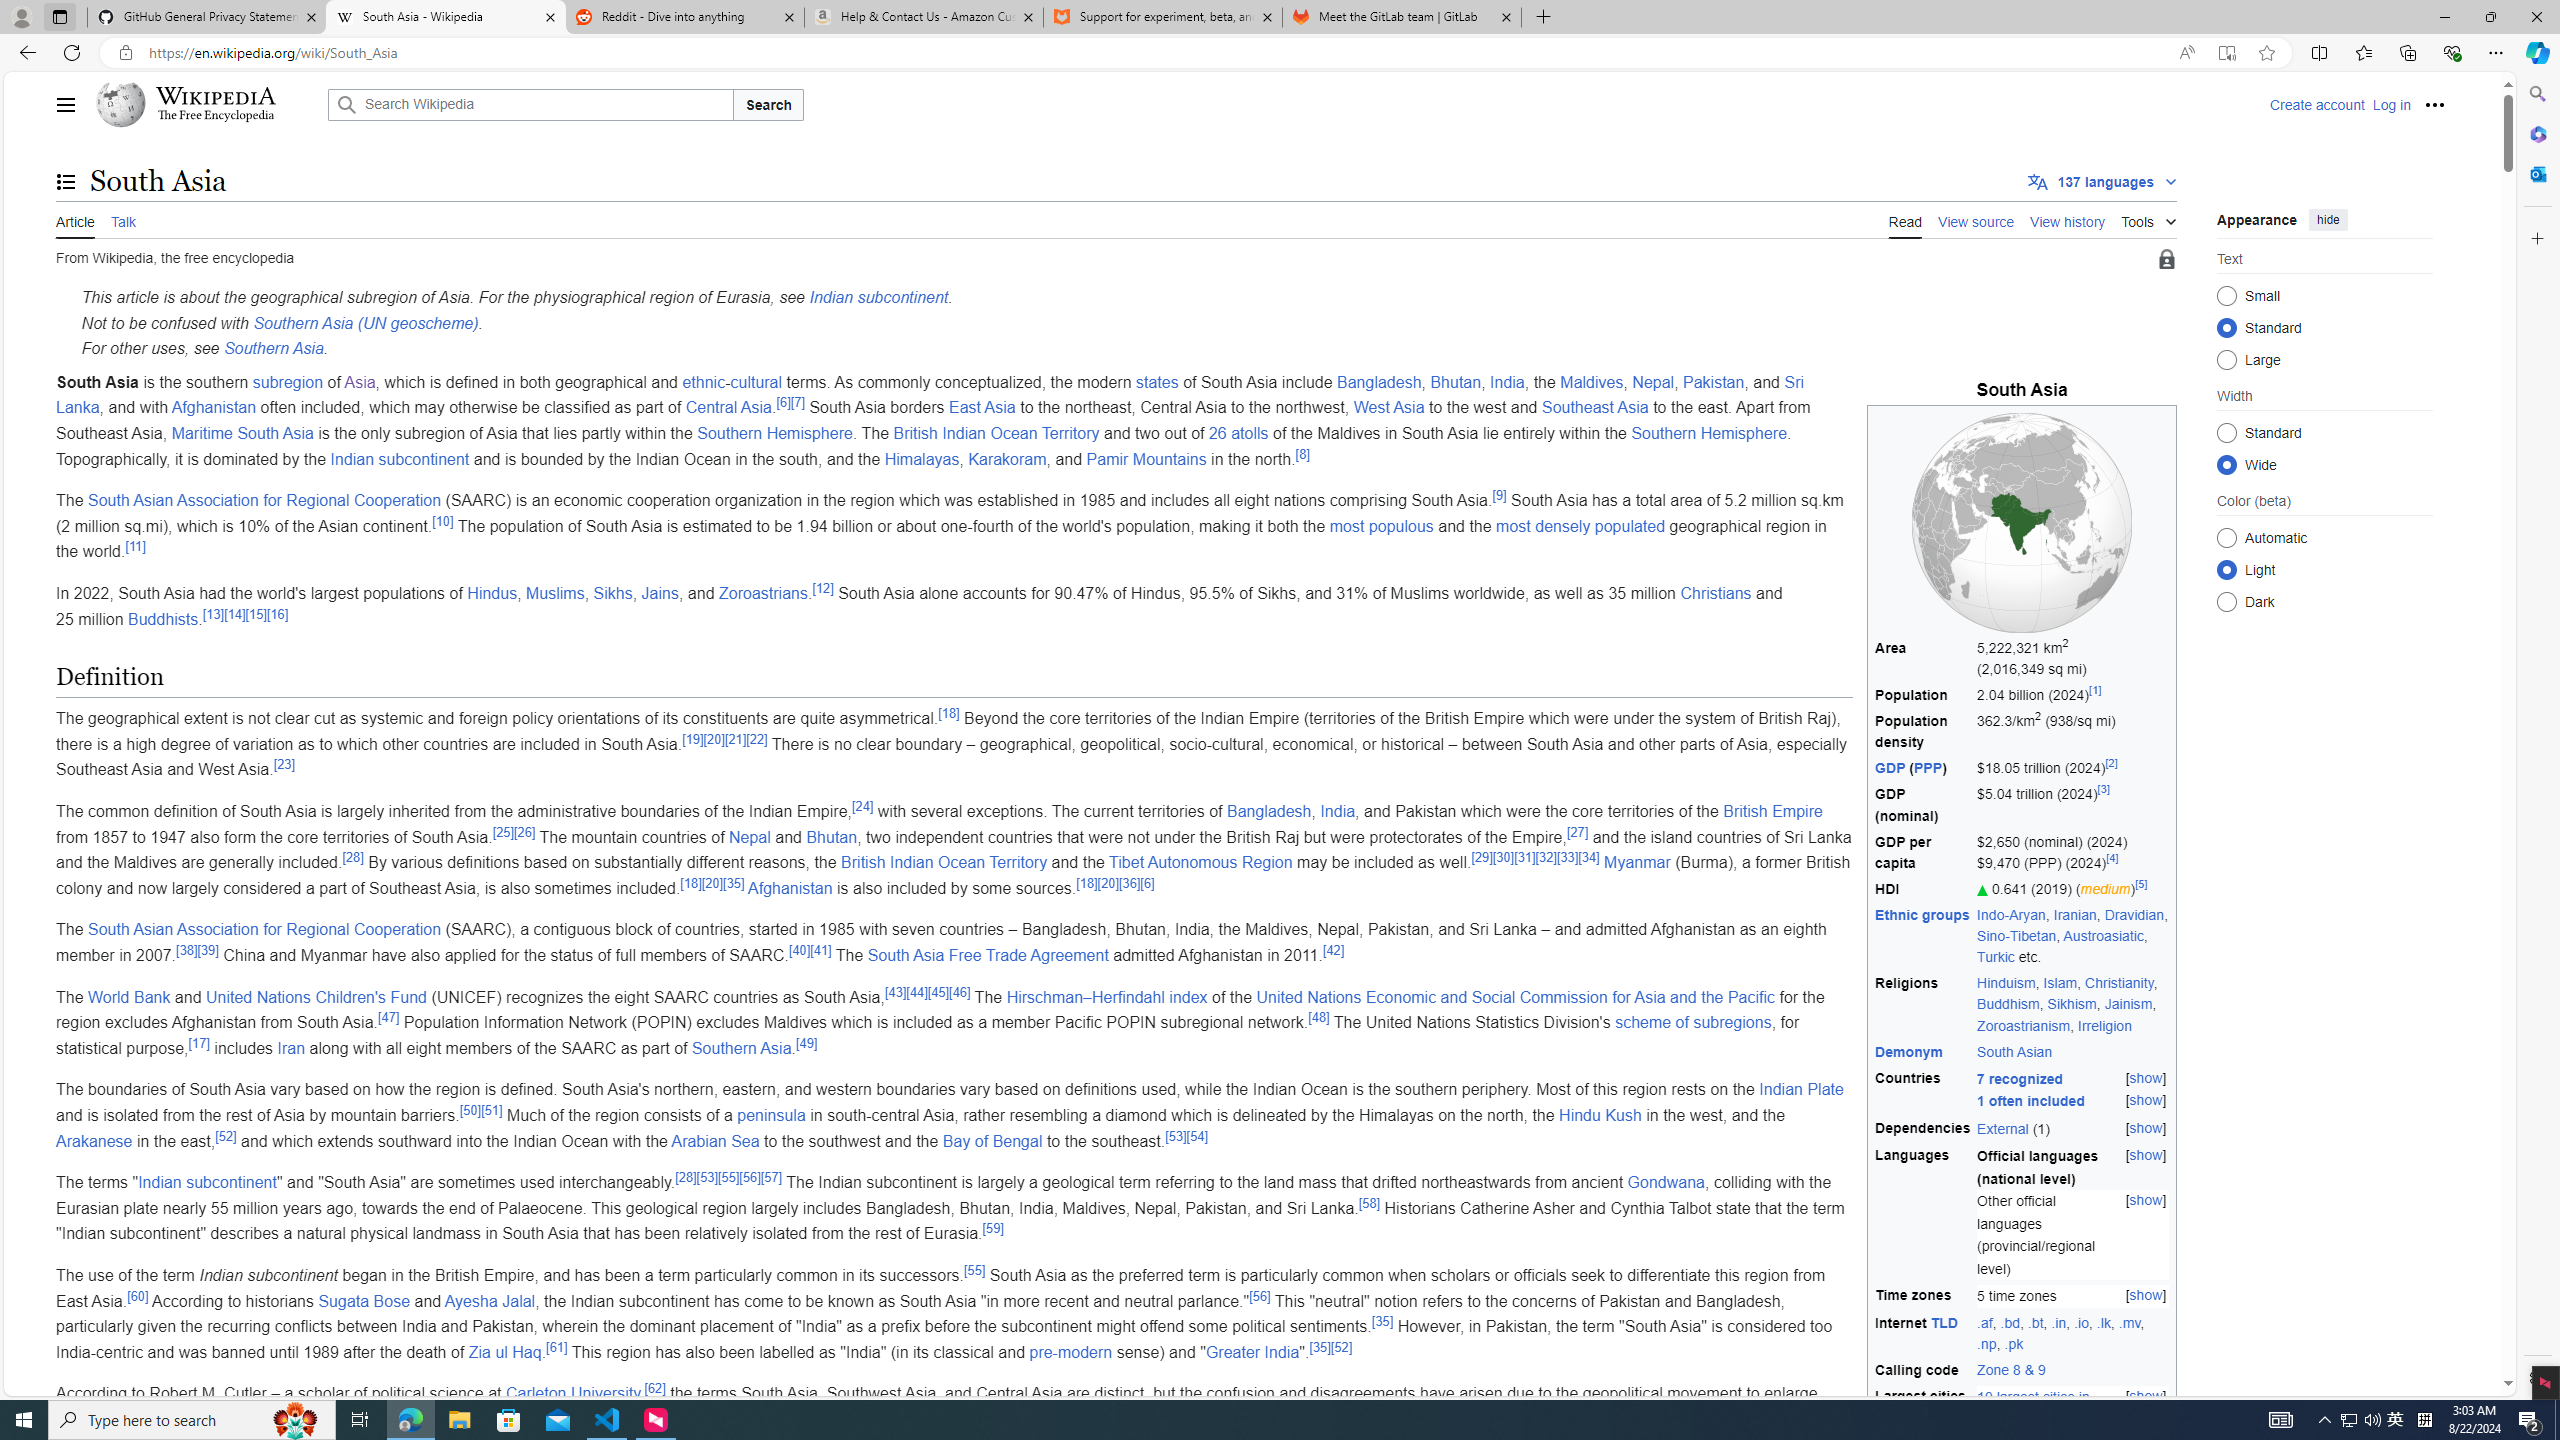 This screenshot has height=1440, width=2560. Describe the element at coordinates (491, 1109) in the screenshot. I see `[51]` at that location.